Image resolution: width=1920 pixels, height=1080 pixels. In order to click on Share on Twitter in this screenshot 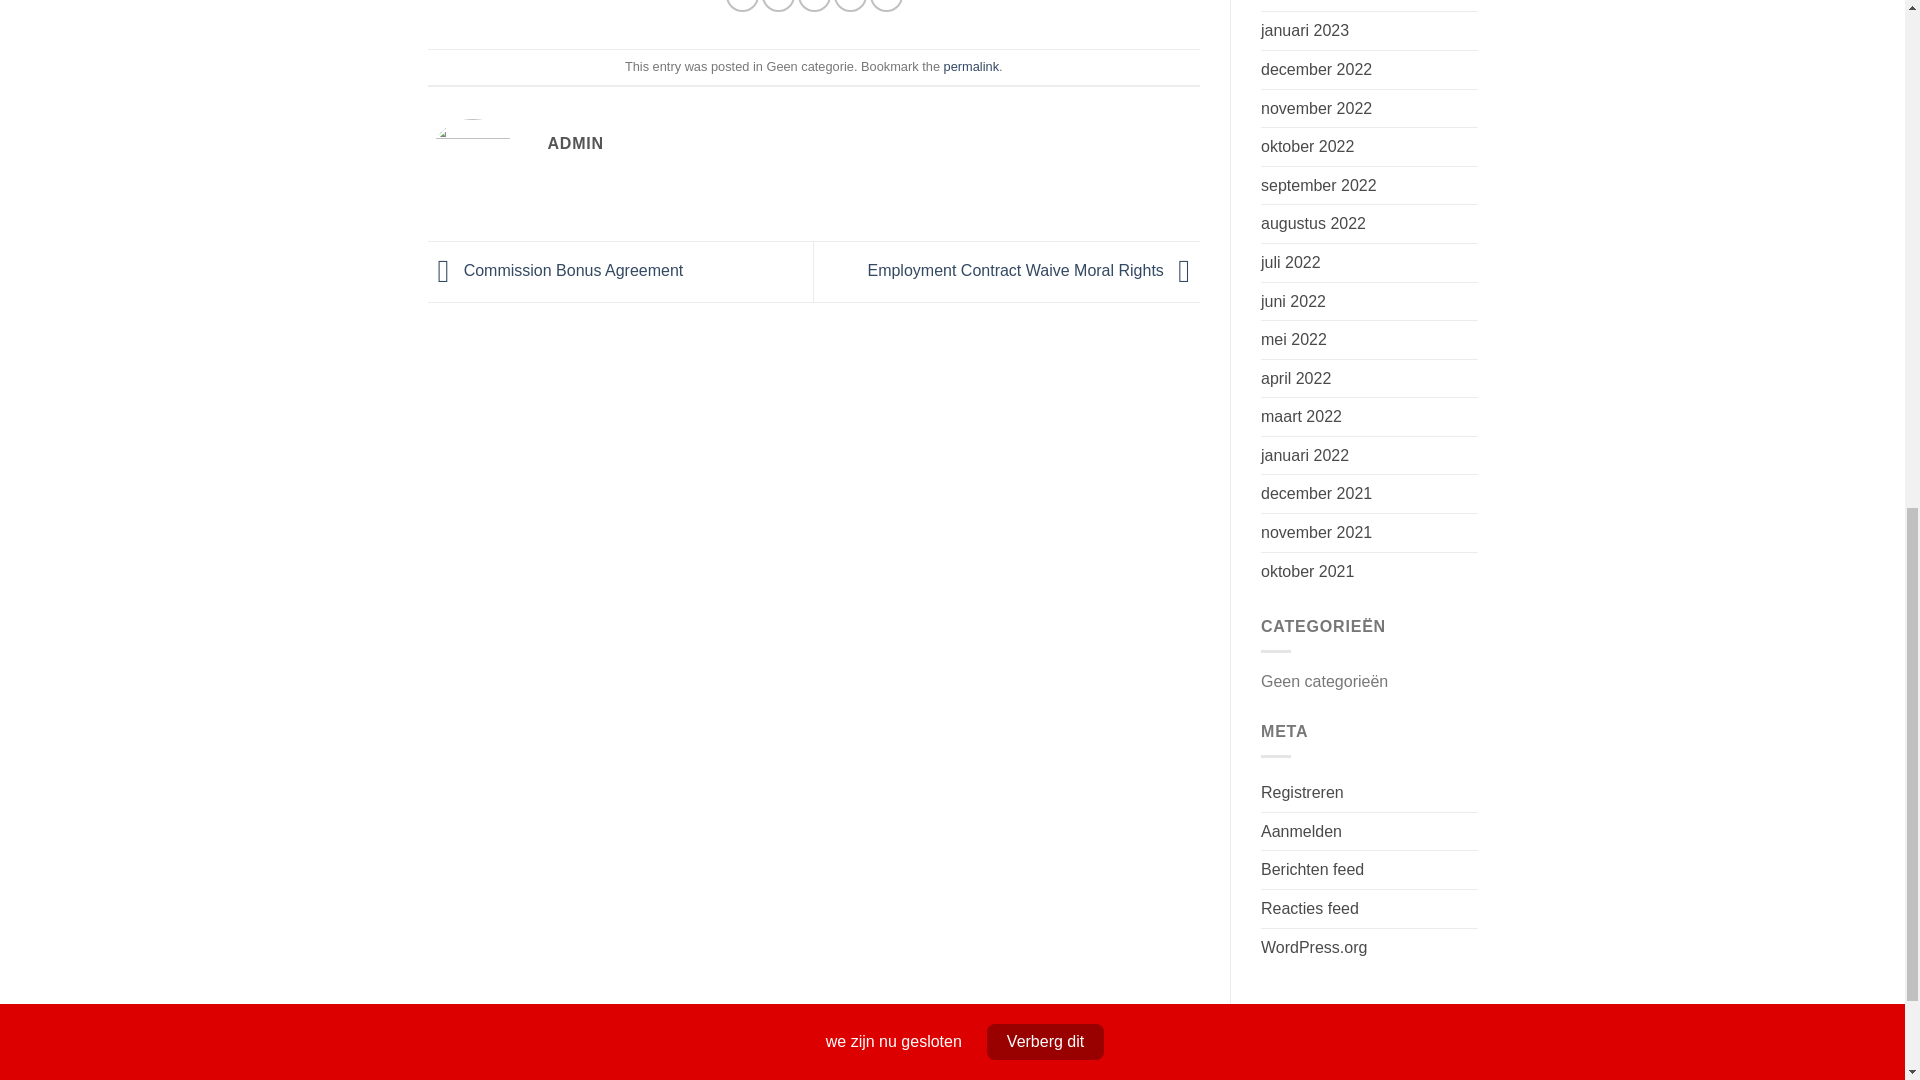, I will do `click(778, 6)`.